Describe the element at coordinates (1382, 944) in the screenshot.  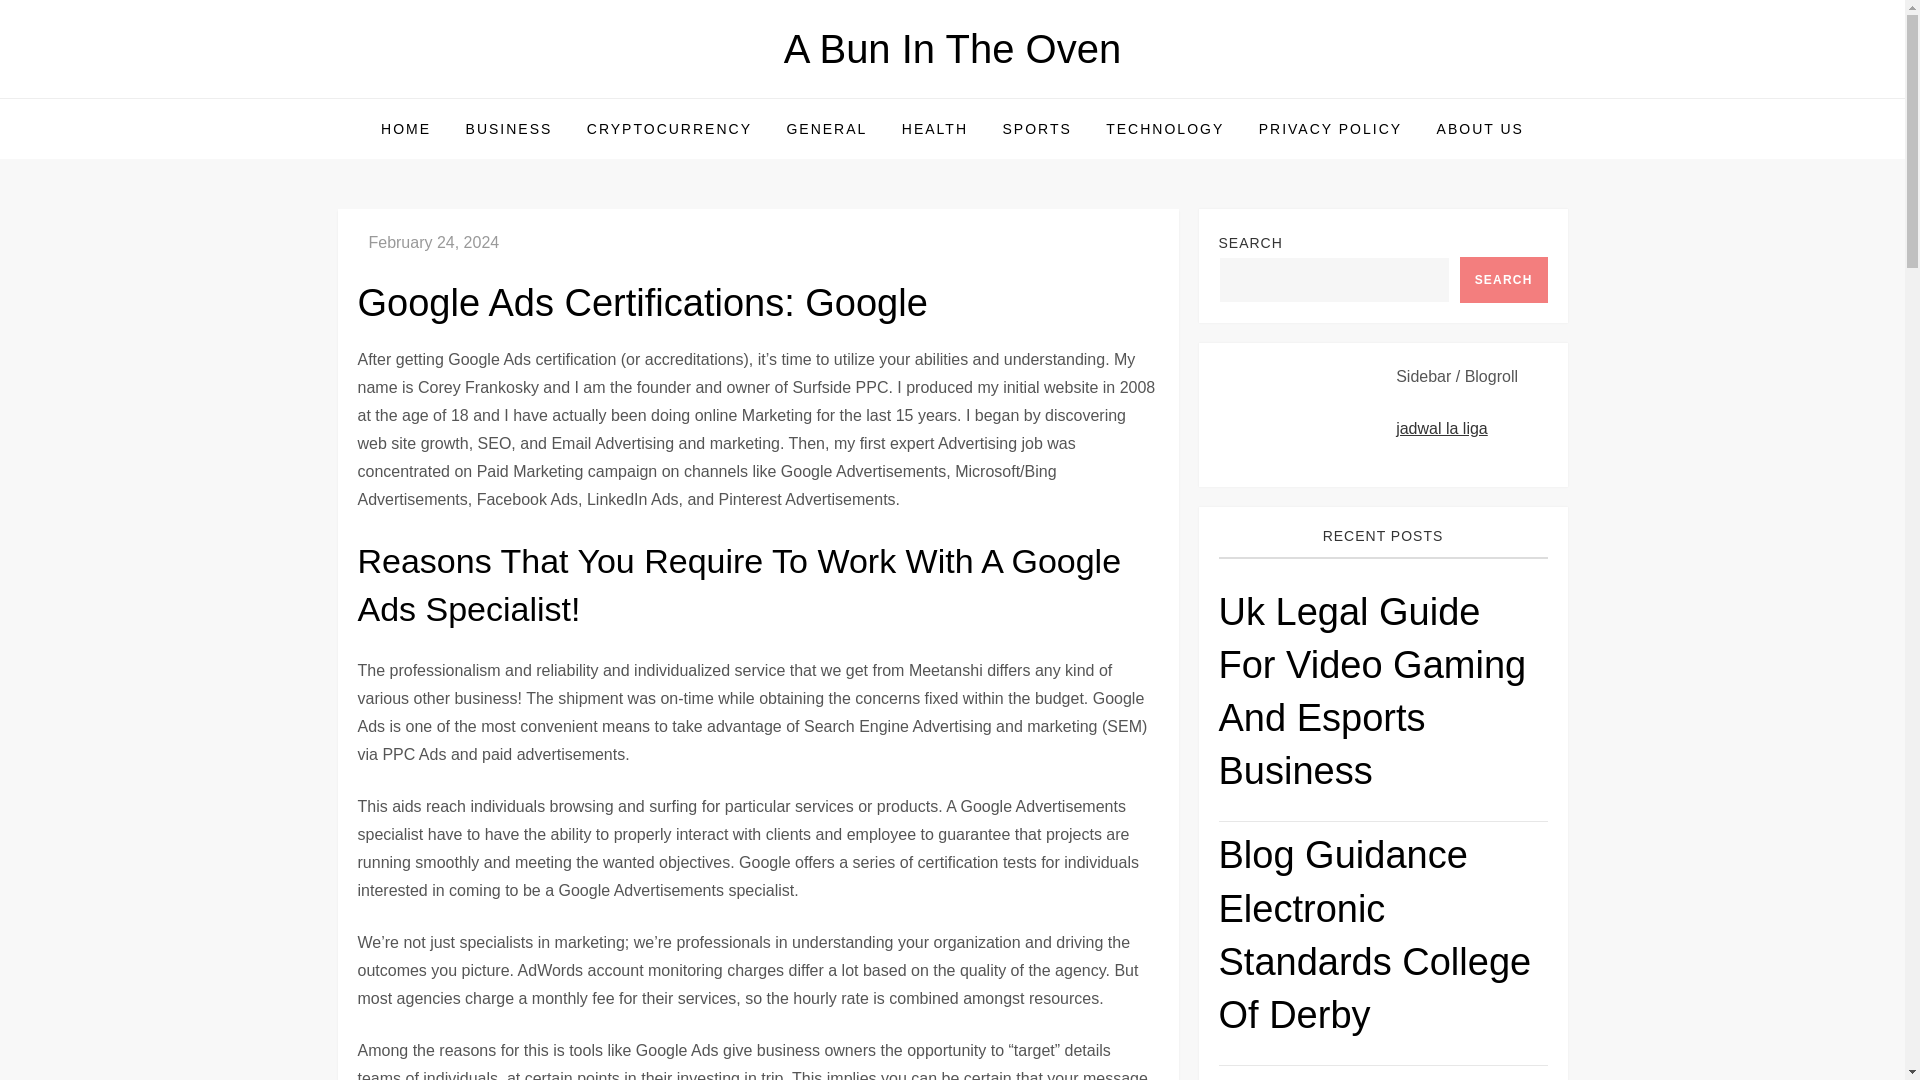
I see `Blog Guidance Electronic Standards College Of Derby` at that location.